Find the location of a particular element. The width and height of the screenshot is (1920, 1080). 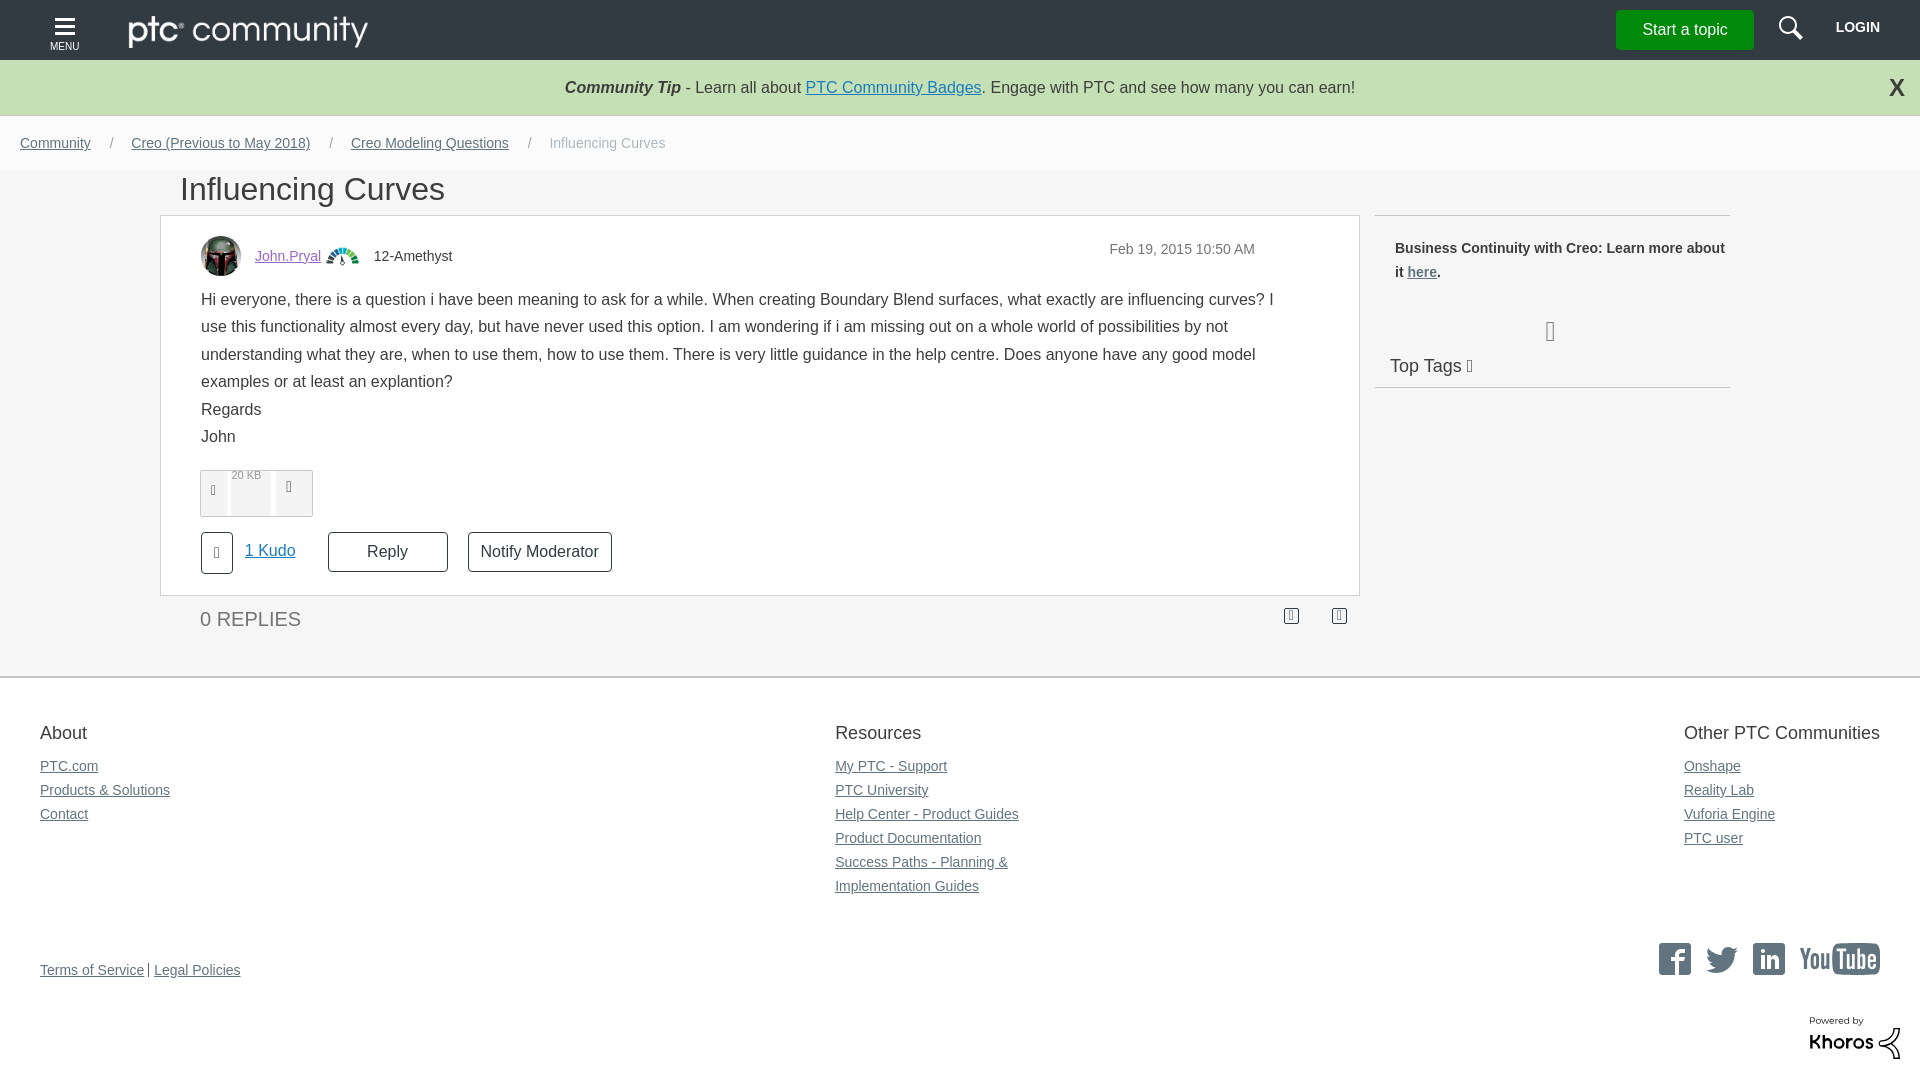

PTC Community Badges is located at coordinates (894, 87).